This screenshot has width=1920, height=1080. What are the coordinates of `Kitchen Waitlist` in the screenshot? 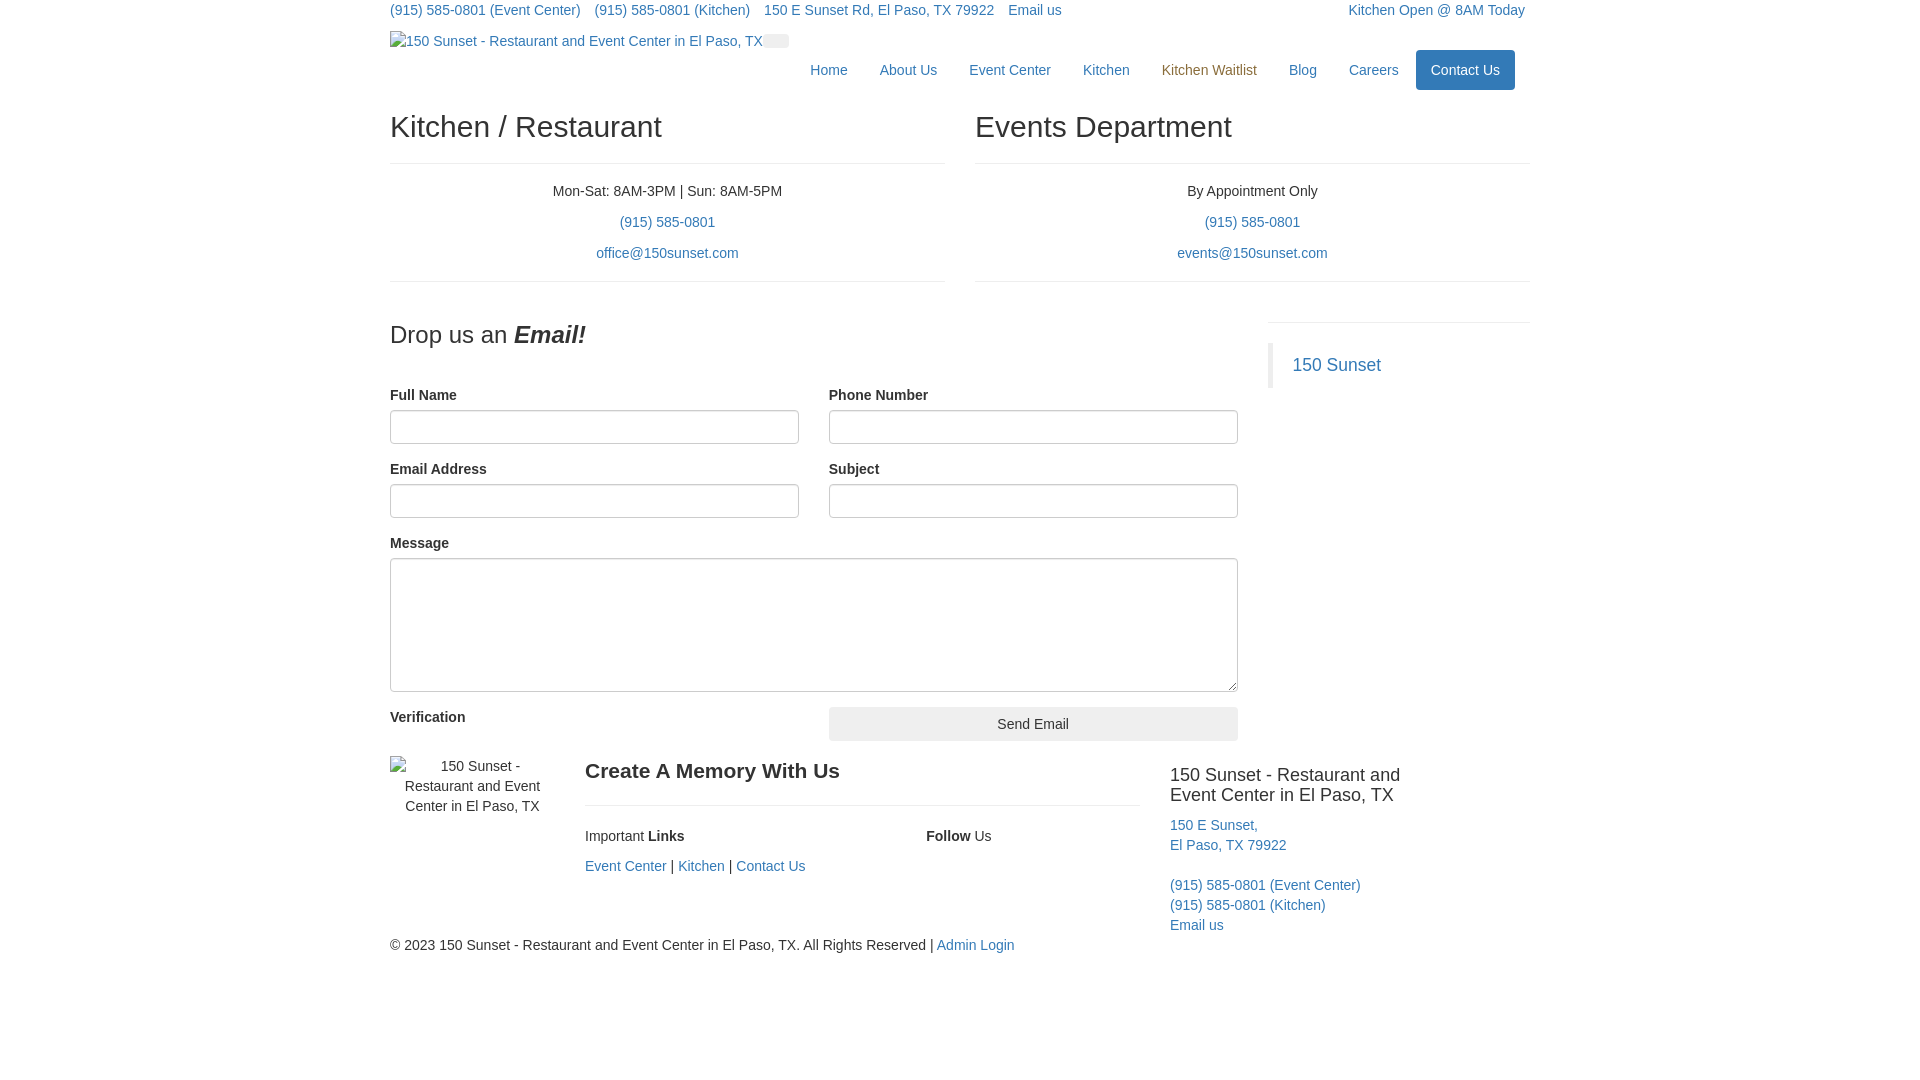 It's located at (1210, 70).